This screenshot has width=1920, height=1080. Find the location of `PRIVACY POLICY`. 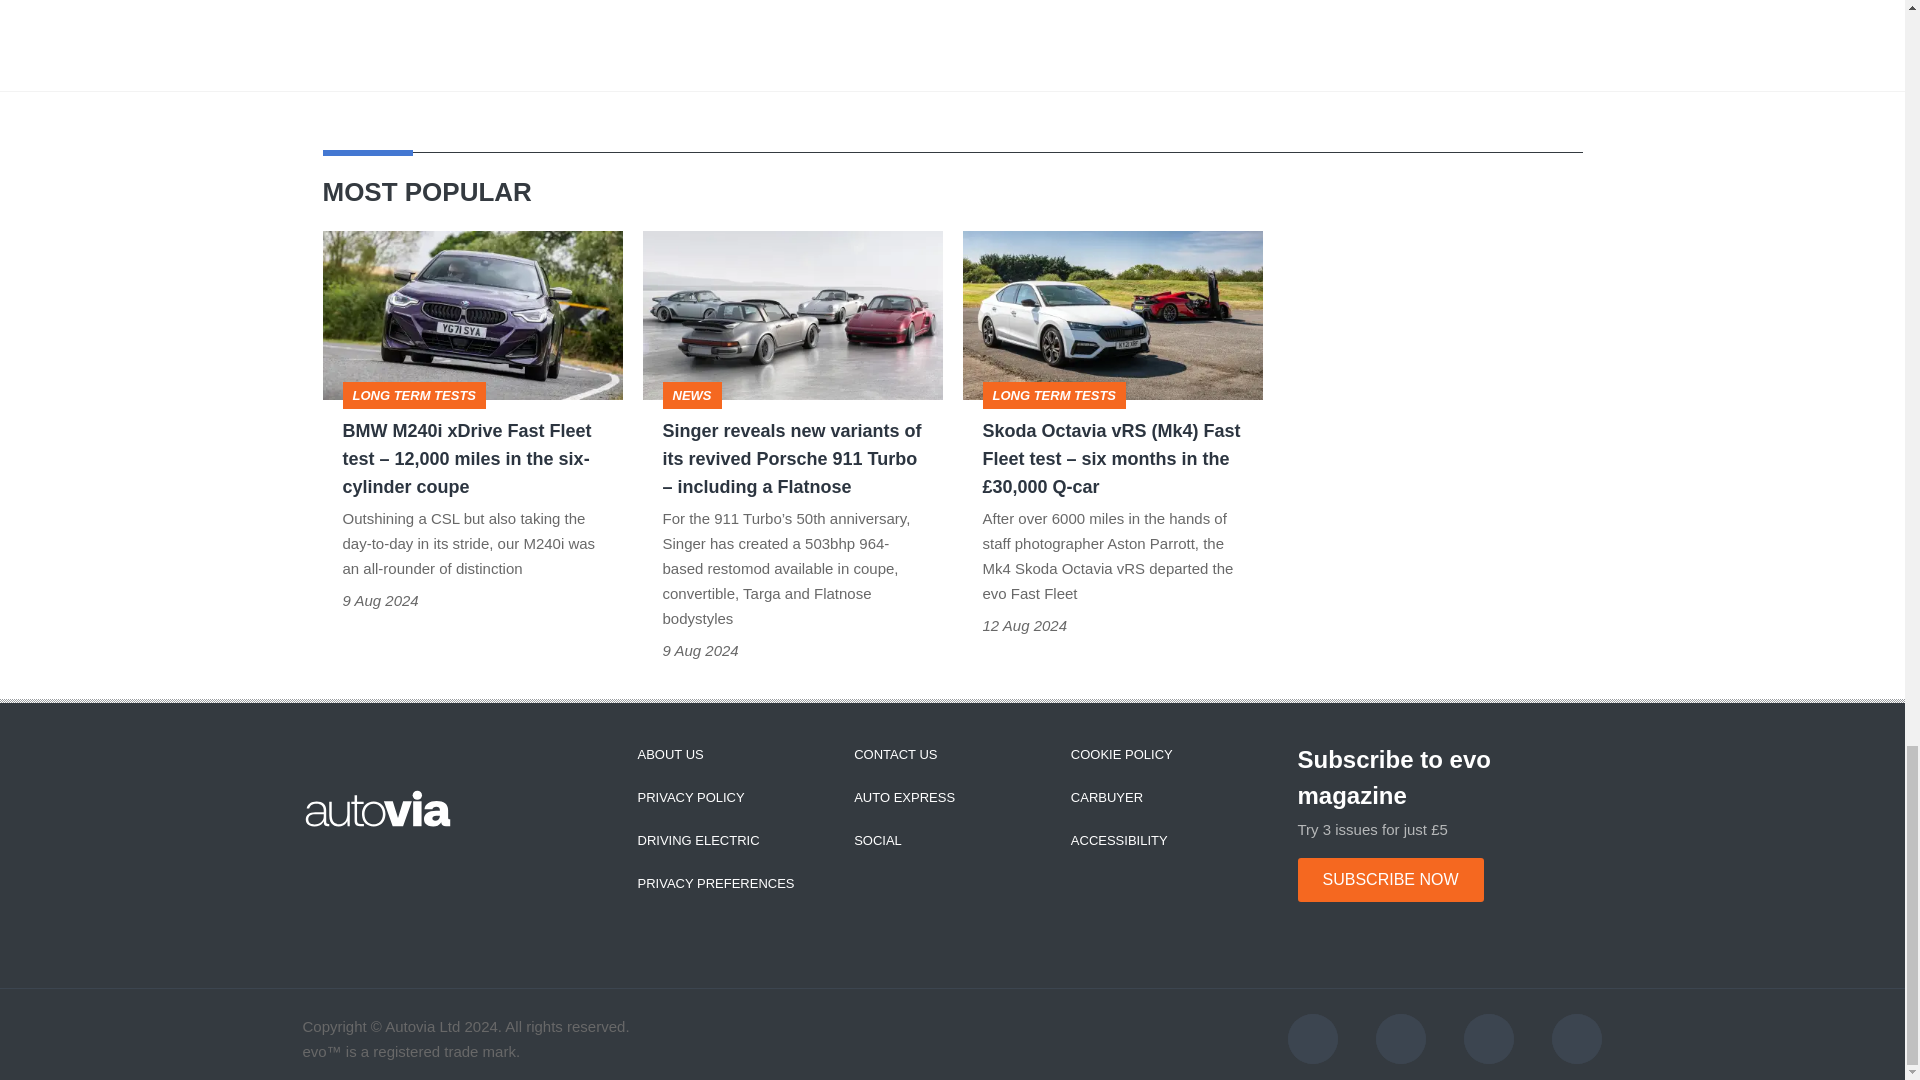

PRIVACY POLICY is located at coordinates (690, 796).